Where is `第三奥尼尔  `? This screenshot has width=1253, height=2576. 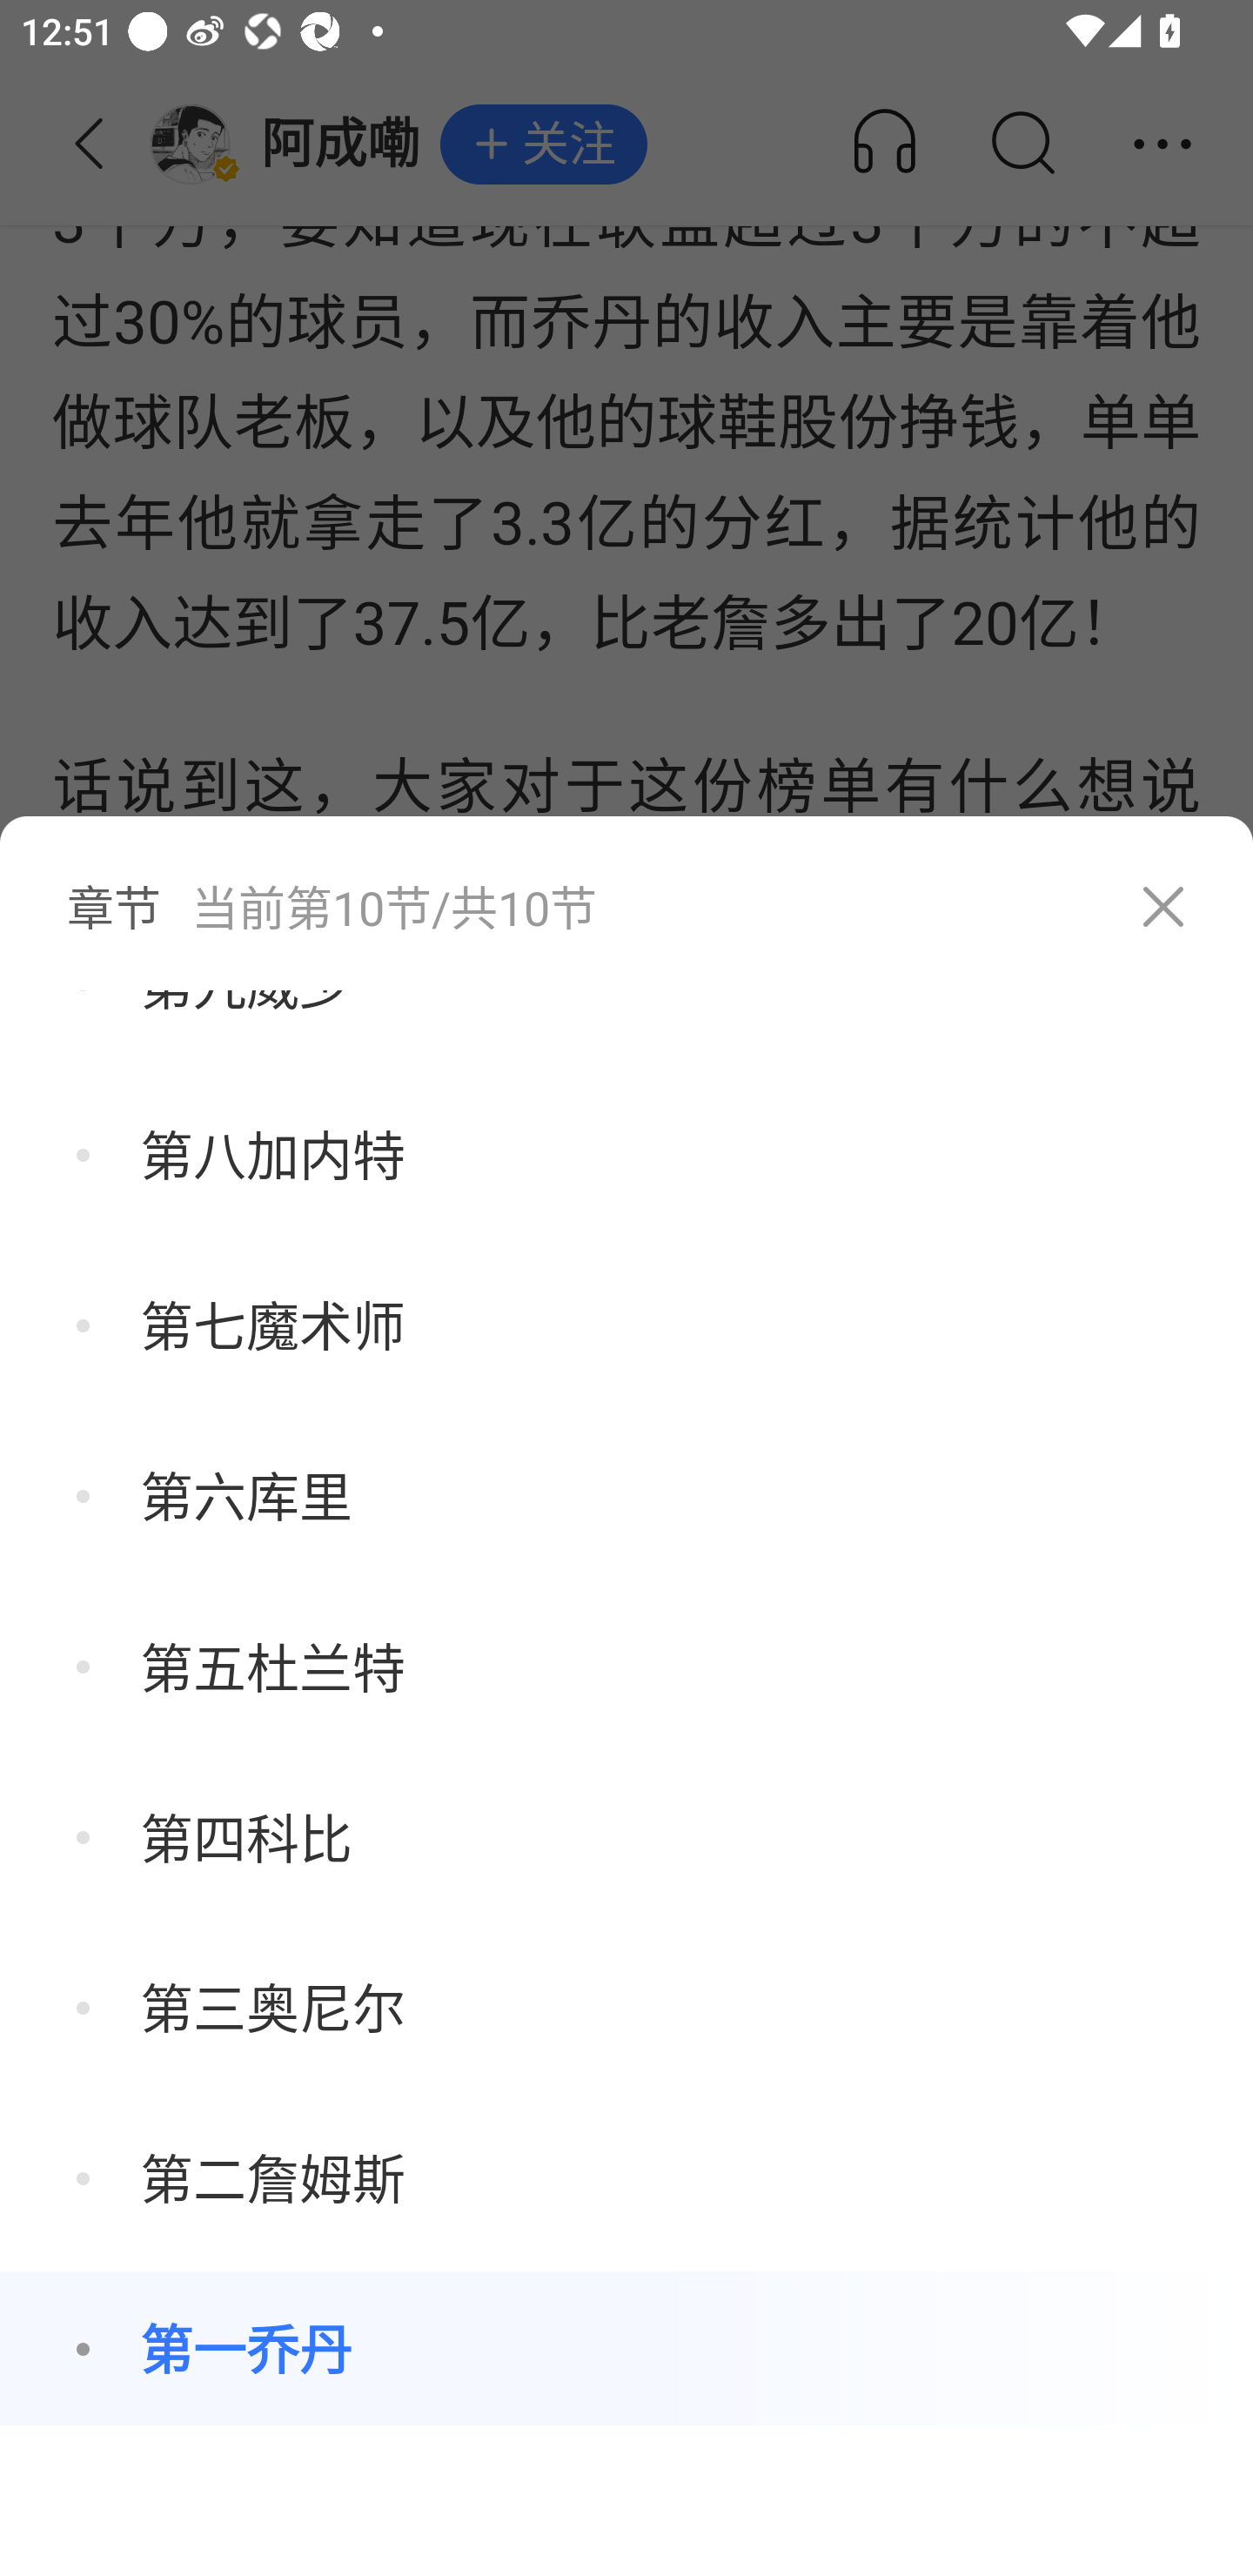 第三奥尼尔   is located at coordinates (626, 2007).